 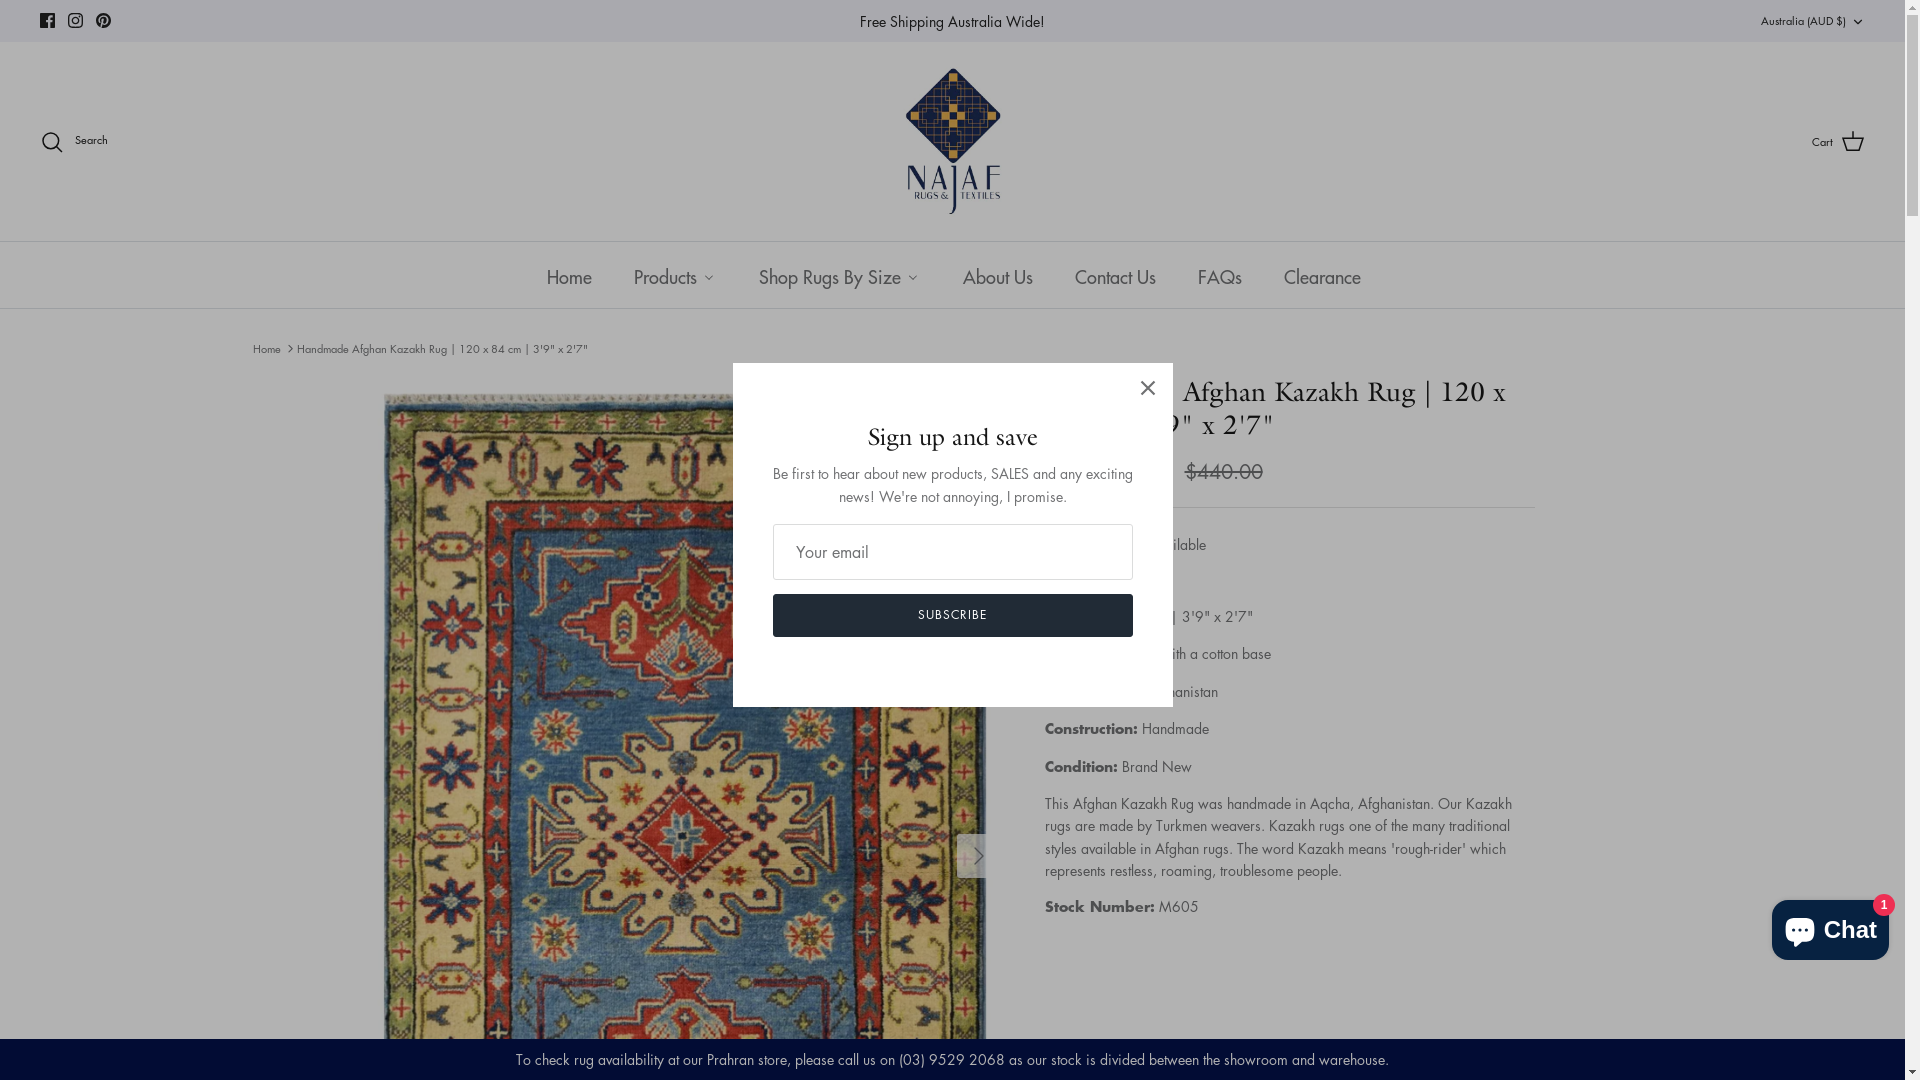 What do you see at coordinates (952, 616) in the screenshot?
I see `SUBSCRIBE` at bounding box center [952, 616].